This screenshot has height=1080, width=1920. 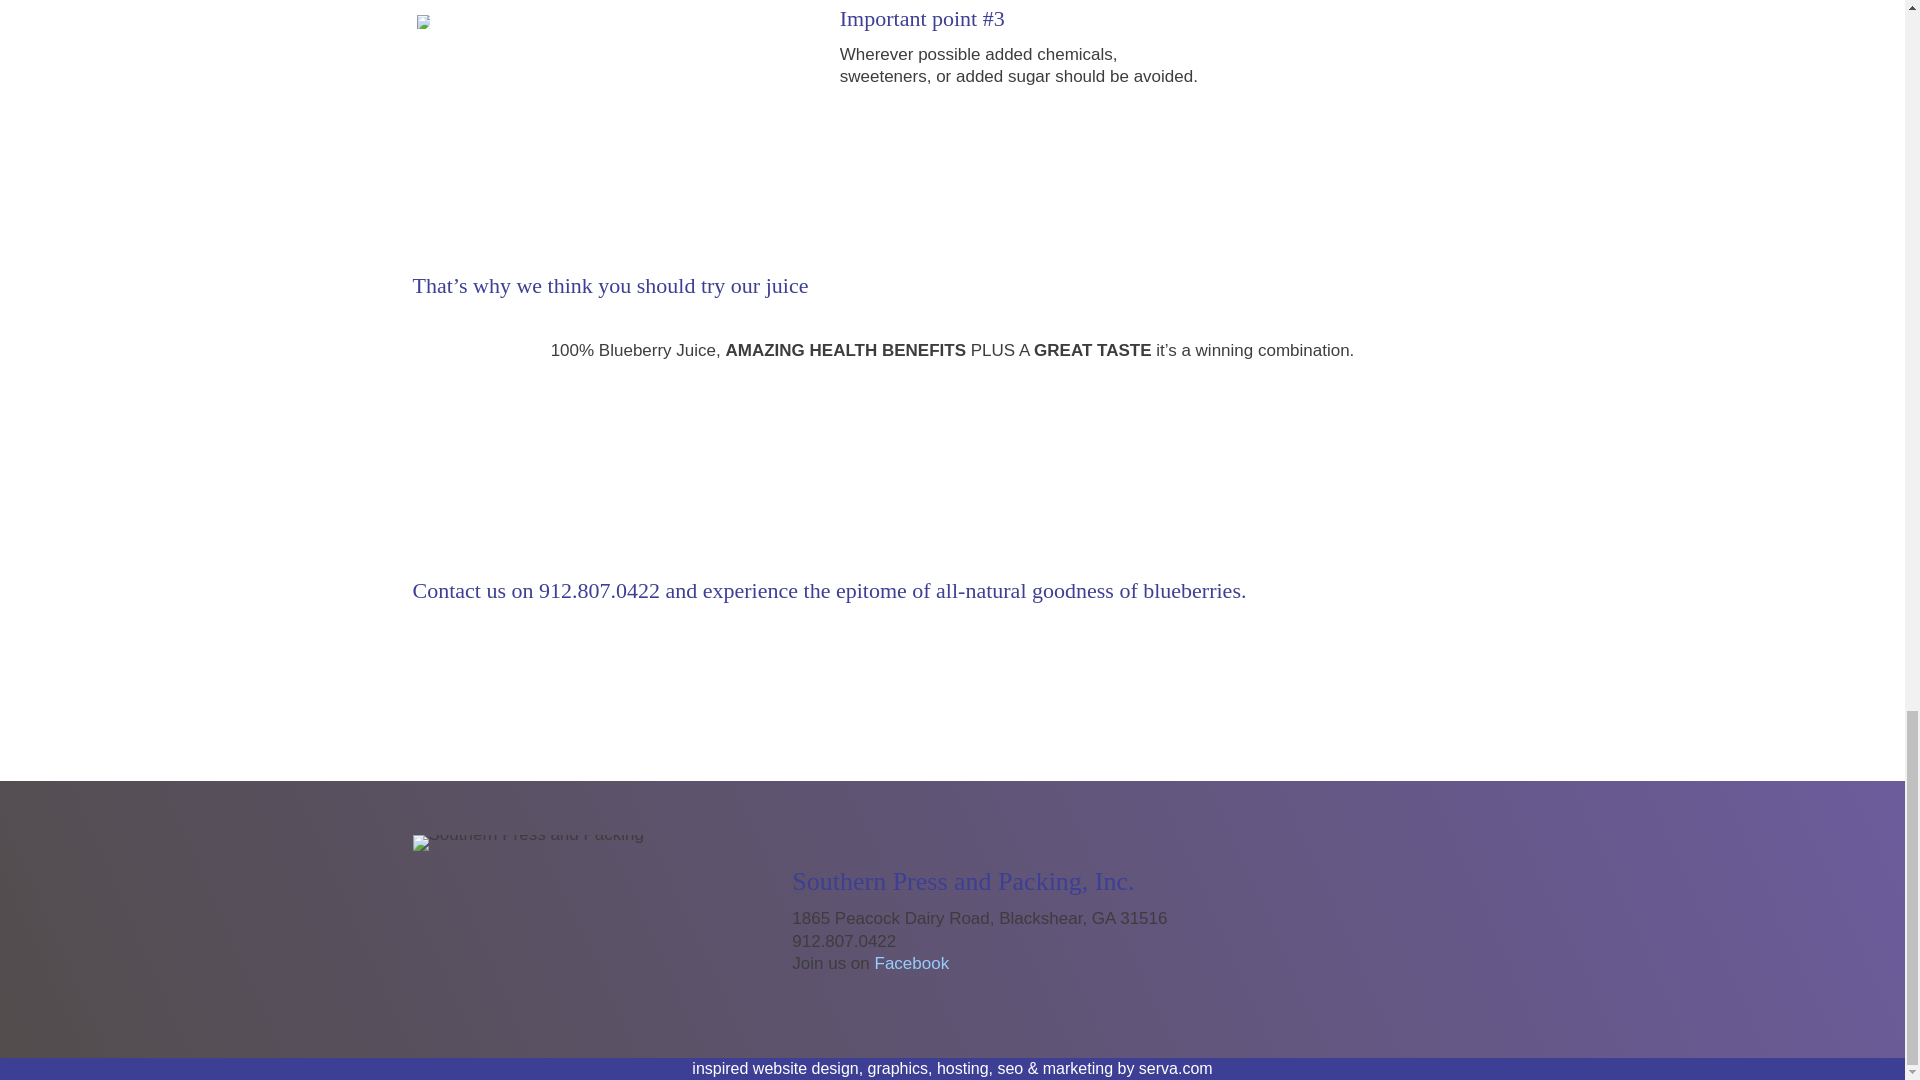 I want to click on Facebook, so click(x=912, y=963).